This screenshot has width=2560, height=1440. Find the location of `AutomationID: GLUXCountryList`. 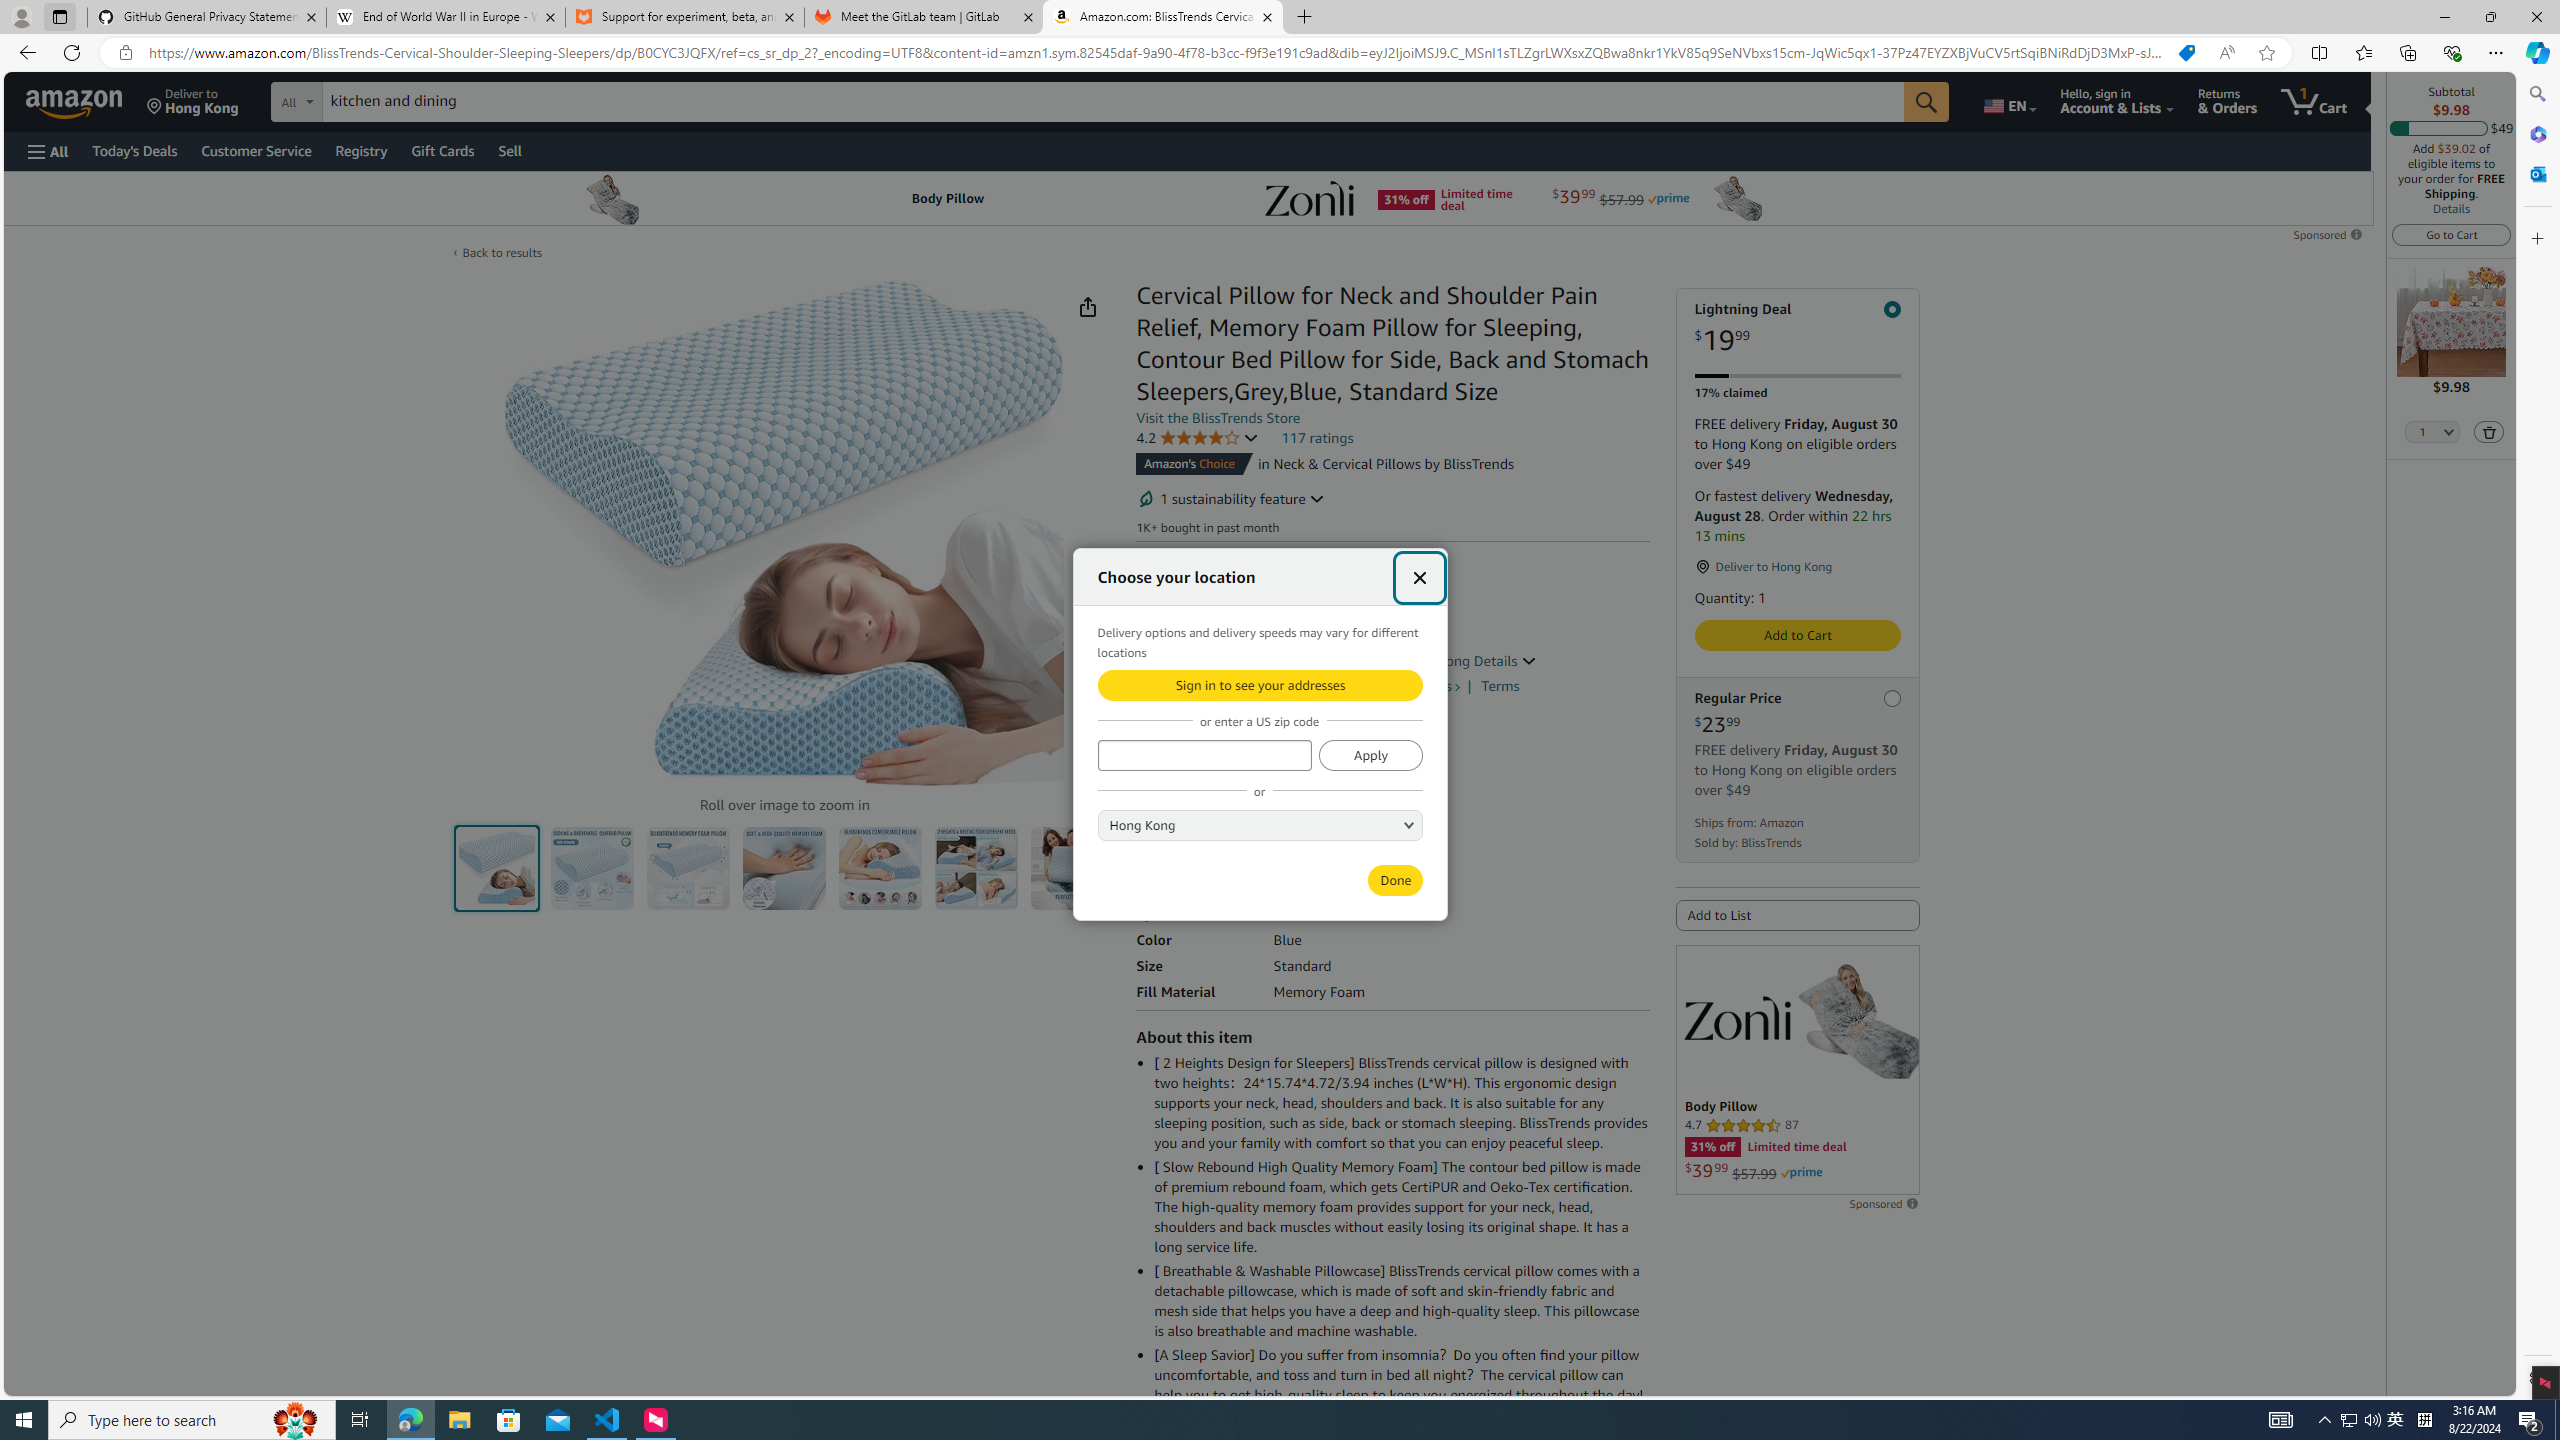

AutomationID: GLUXCountryList is located at coordinates (1260, 824).